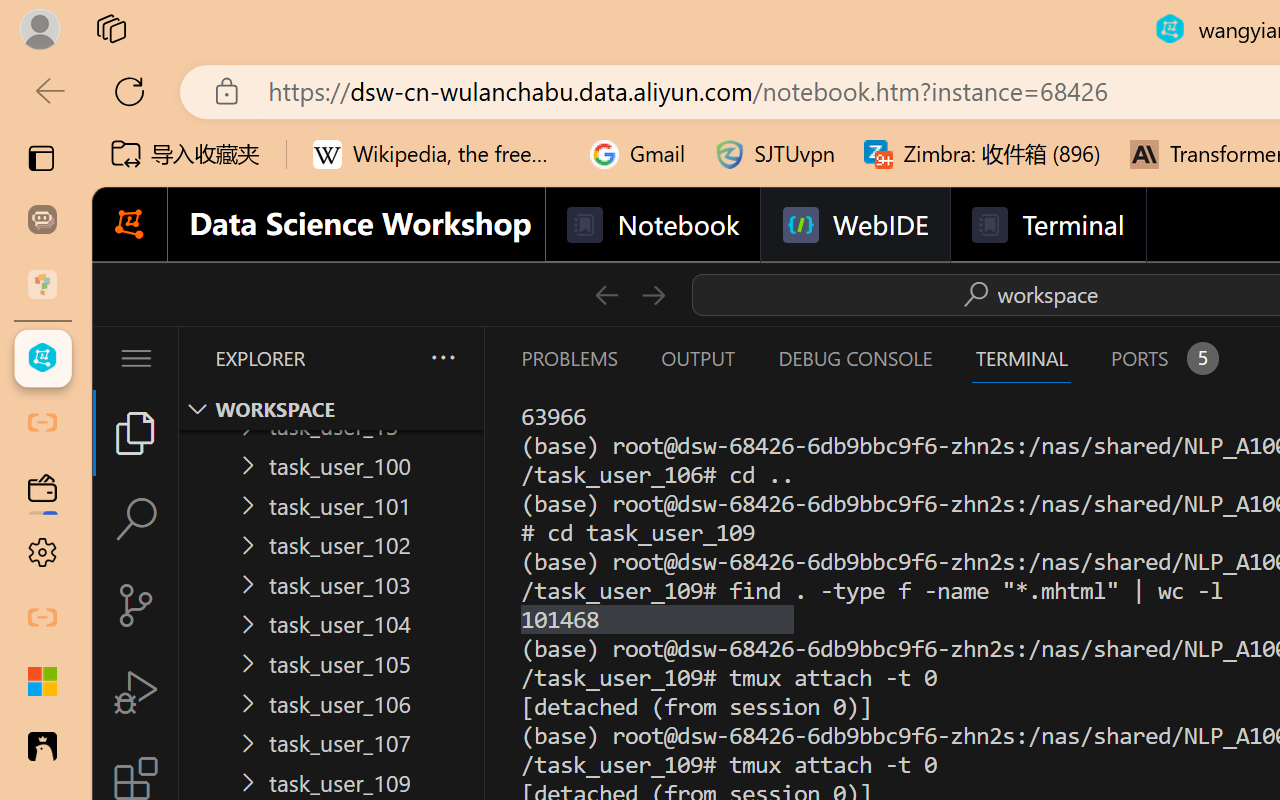 The image size is (1280, 800). I want to click on Run and Debug (Ctrl+Shift+D), so click(136, 692).